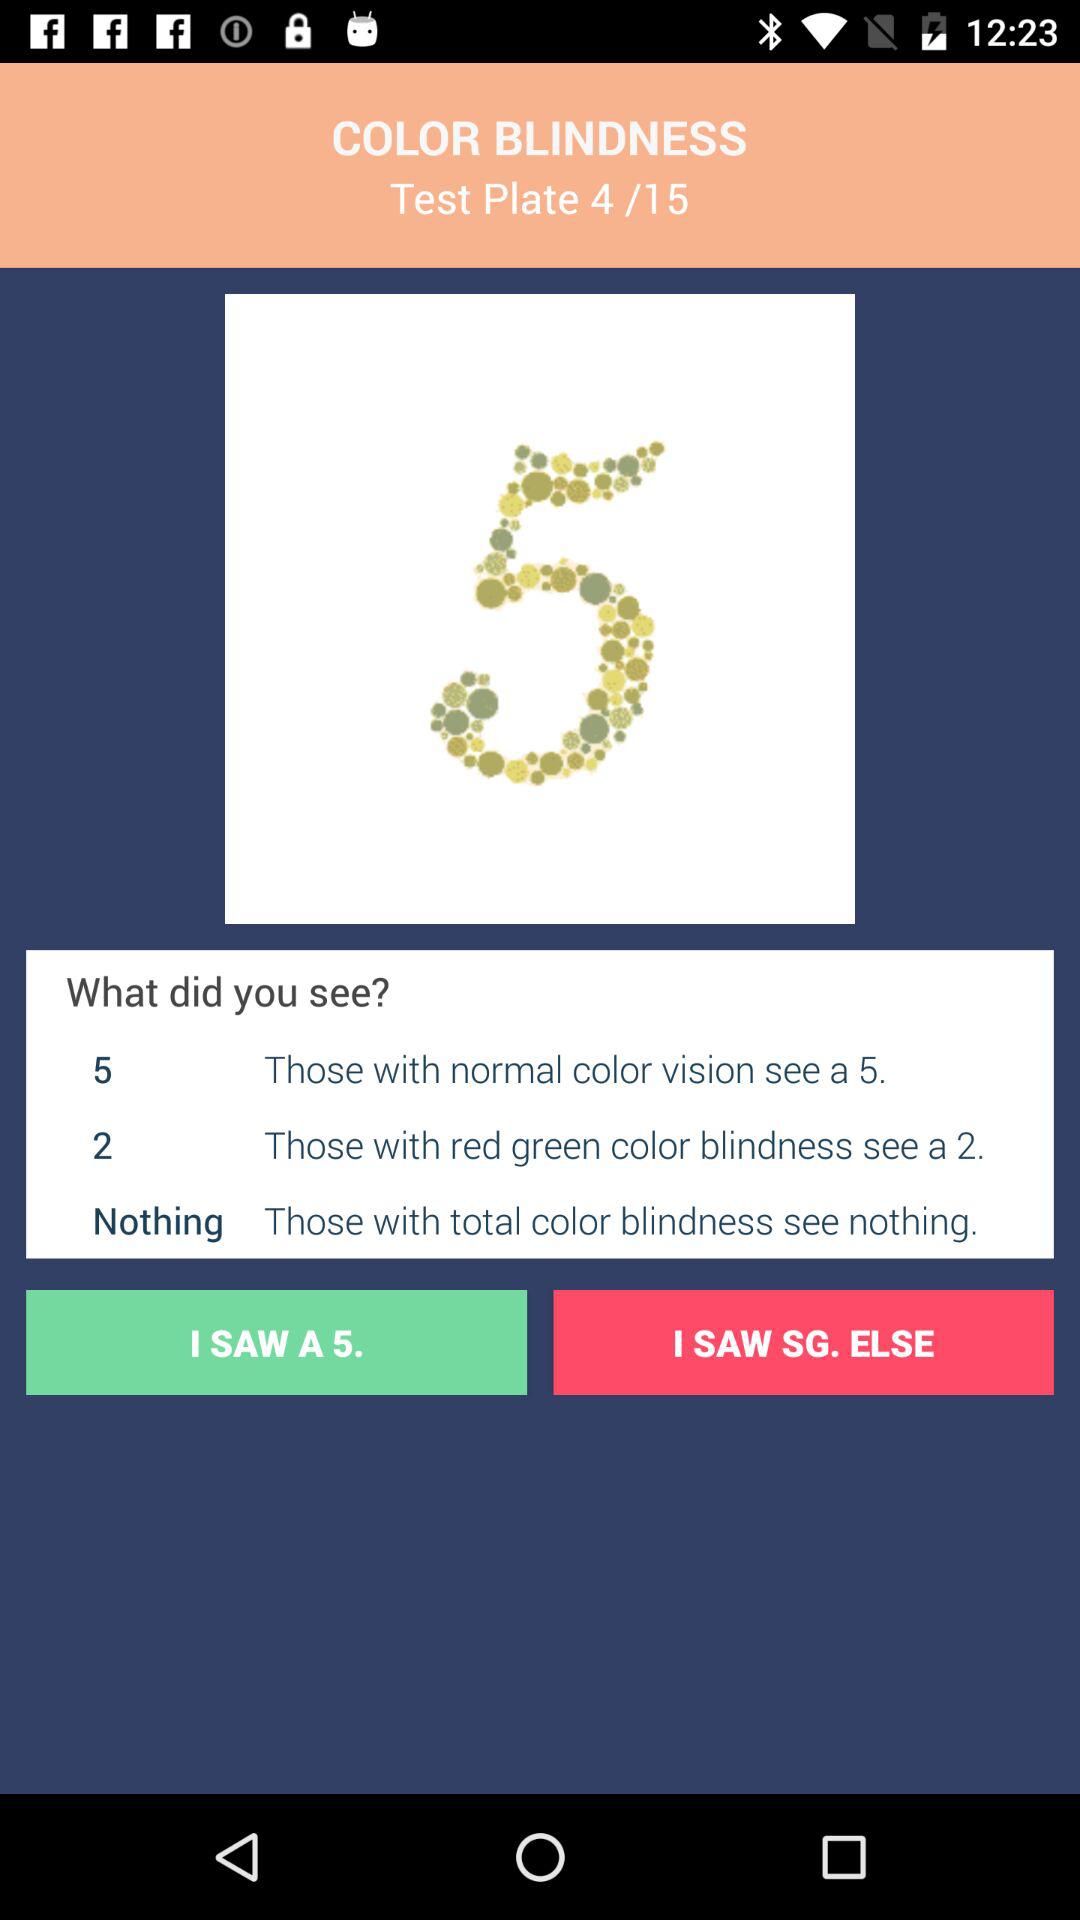 The height and width of the screenshot is (1920, 1080). What do you see at coordinates (540, 608) in the screenshot?
I see `select the image which is at middle of page` at bounding box center [540, 608].